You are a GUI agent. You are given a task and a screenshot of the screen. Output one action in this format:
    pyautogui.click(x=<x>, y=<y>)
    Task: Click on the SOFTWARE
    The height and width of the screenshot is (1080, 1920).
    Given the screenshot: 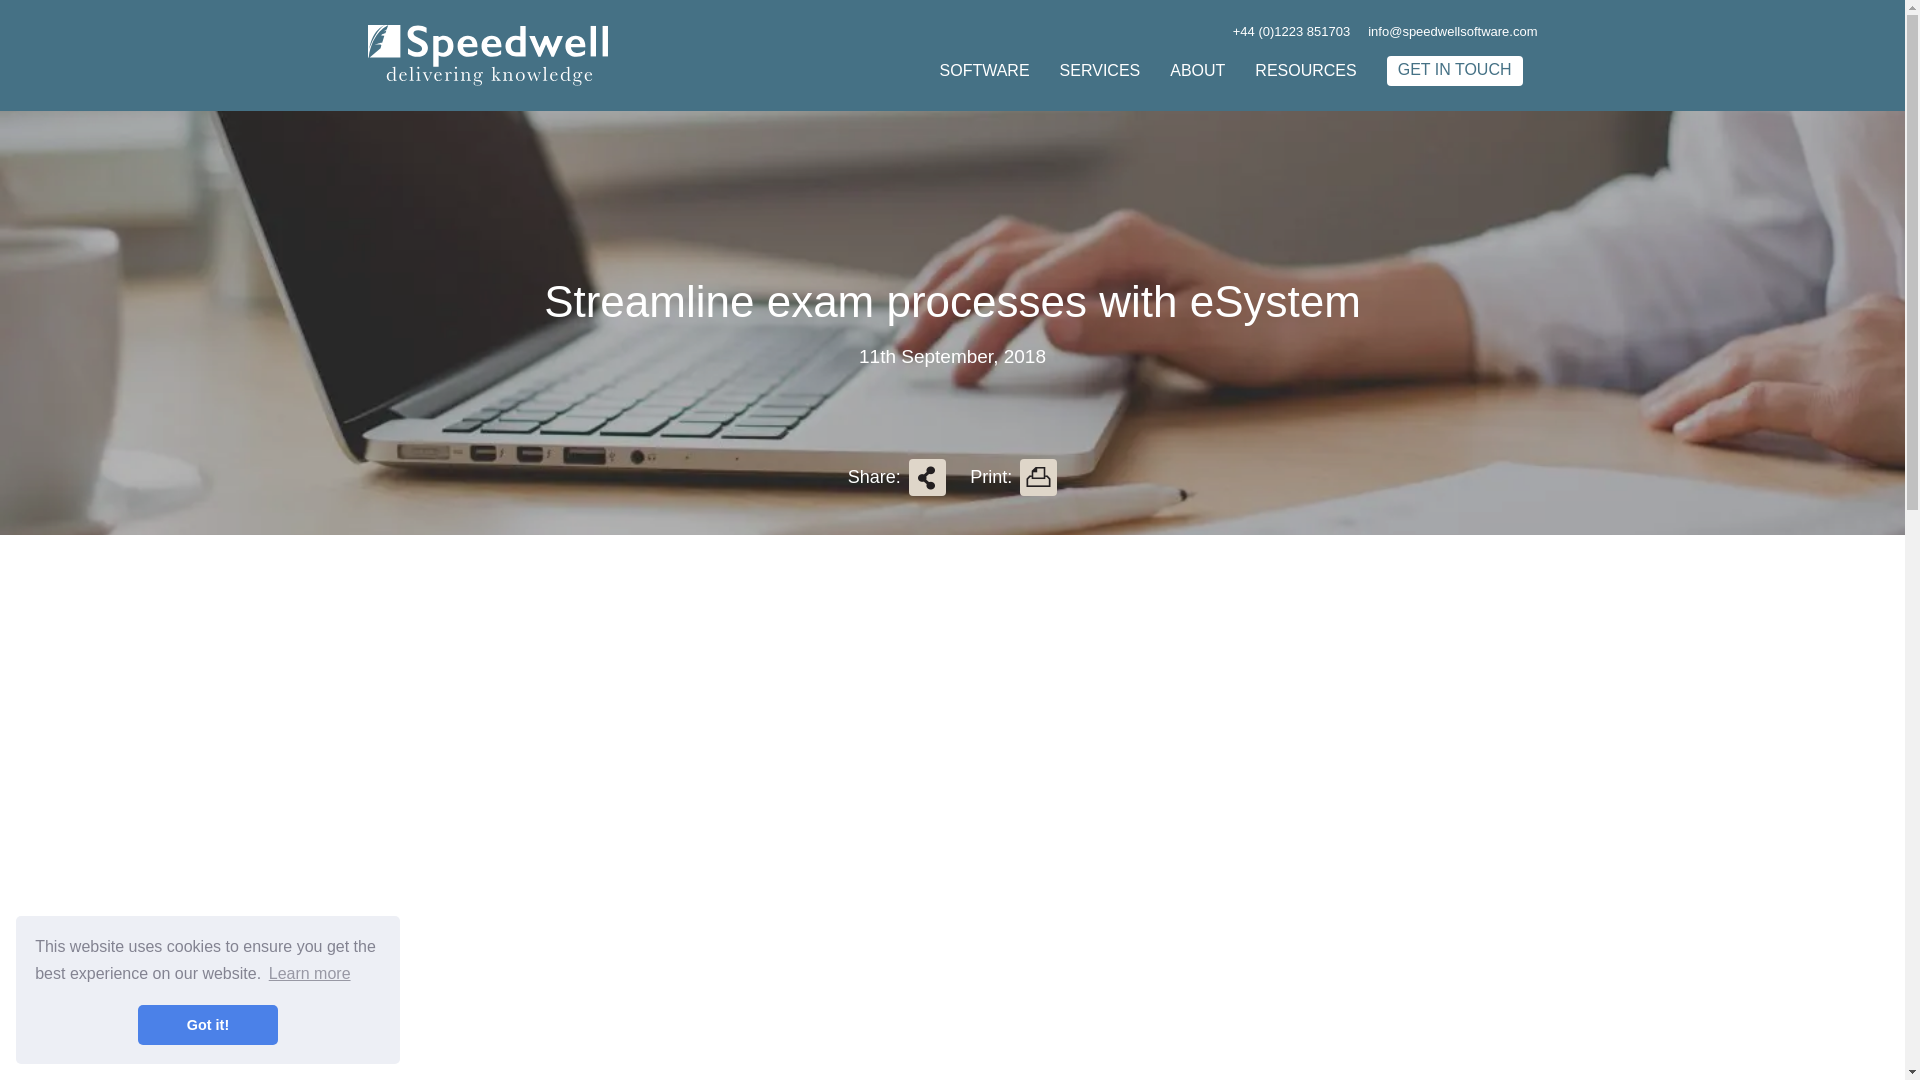 What is the action you would take?
    pyautogui.click(x=984, y=70)
    